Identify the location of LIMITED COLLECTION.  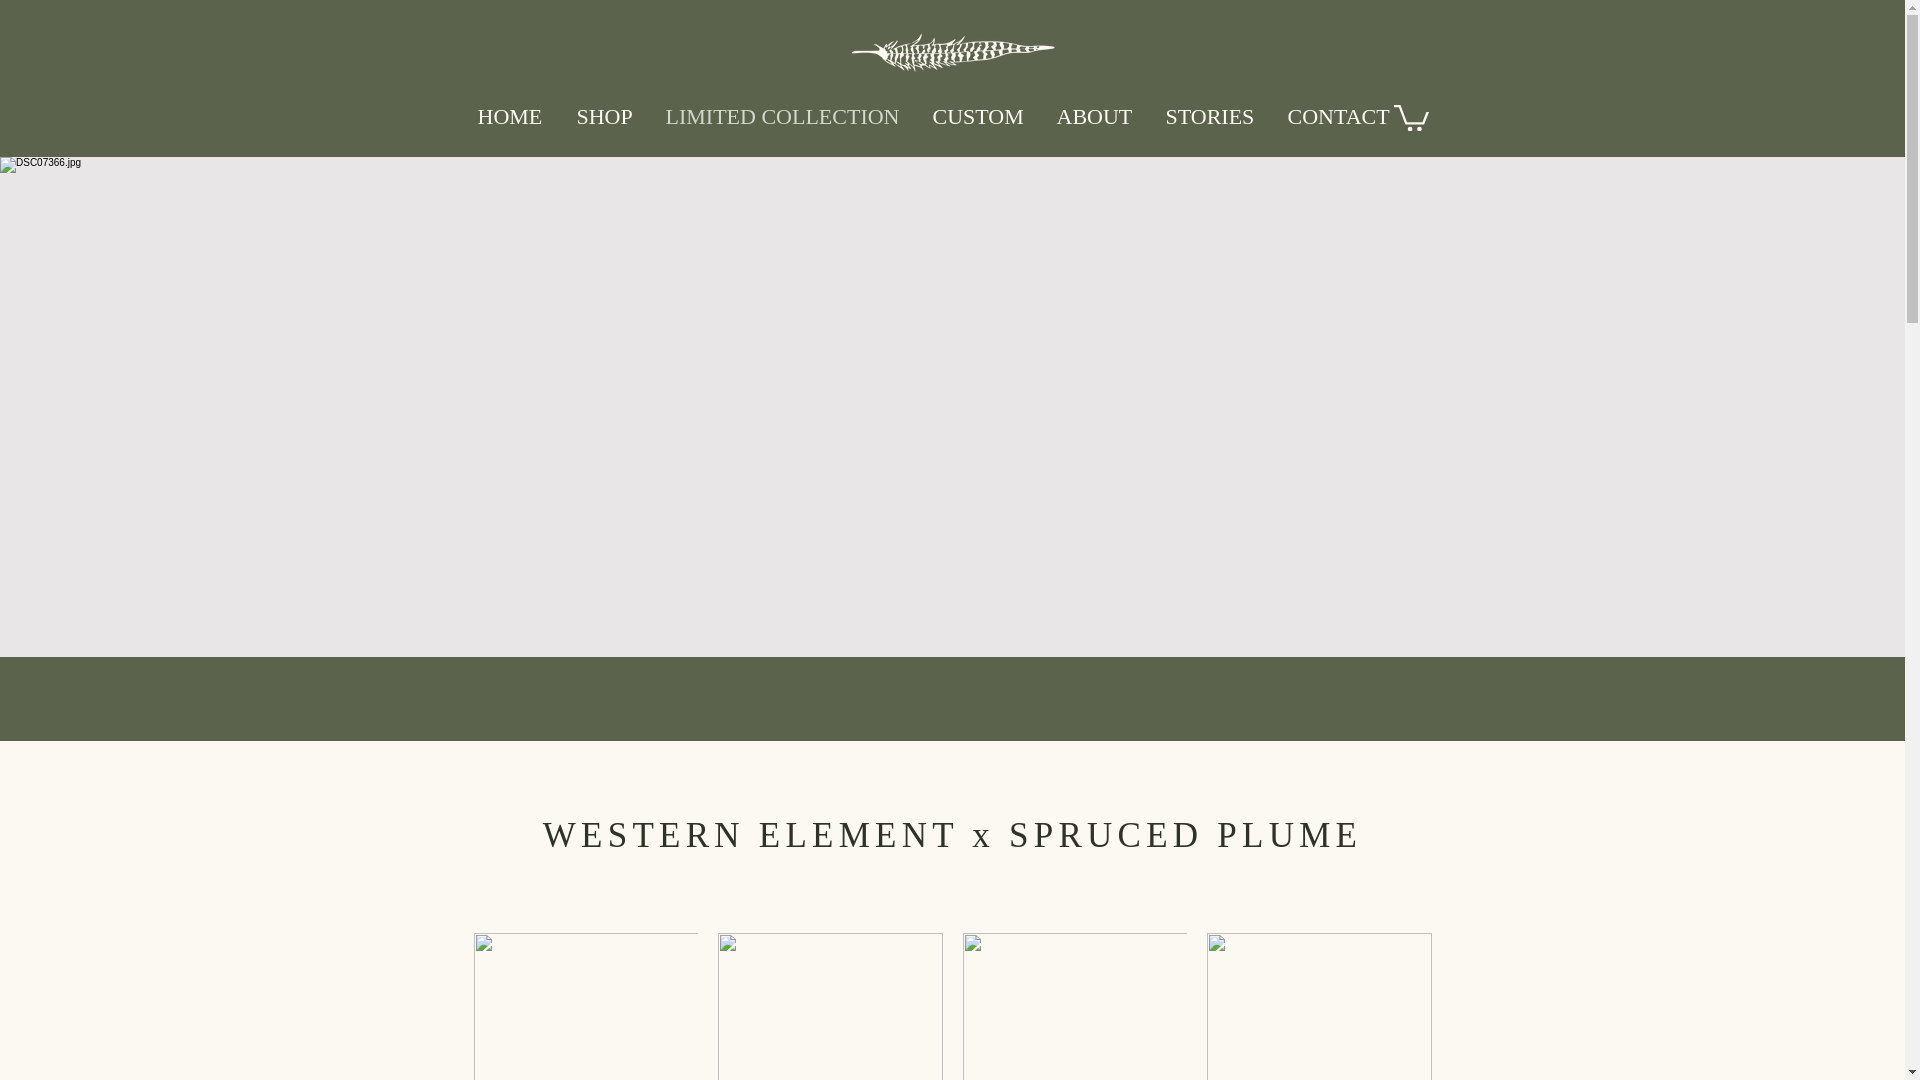
(784, 116).